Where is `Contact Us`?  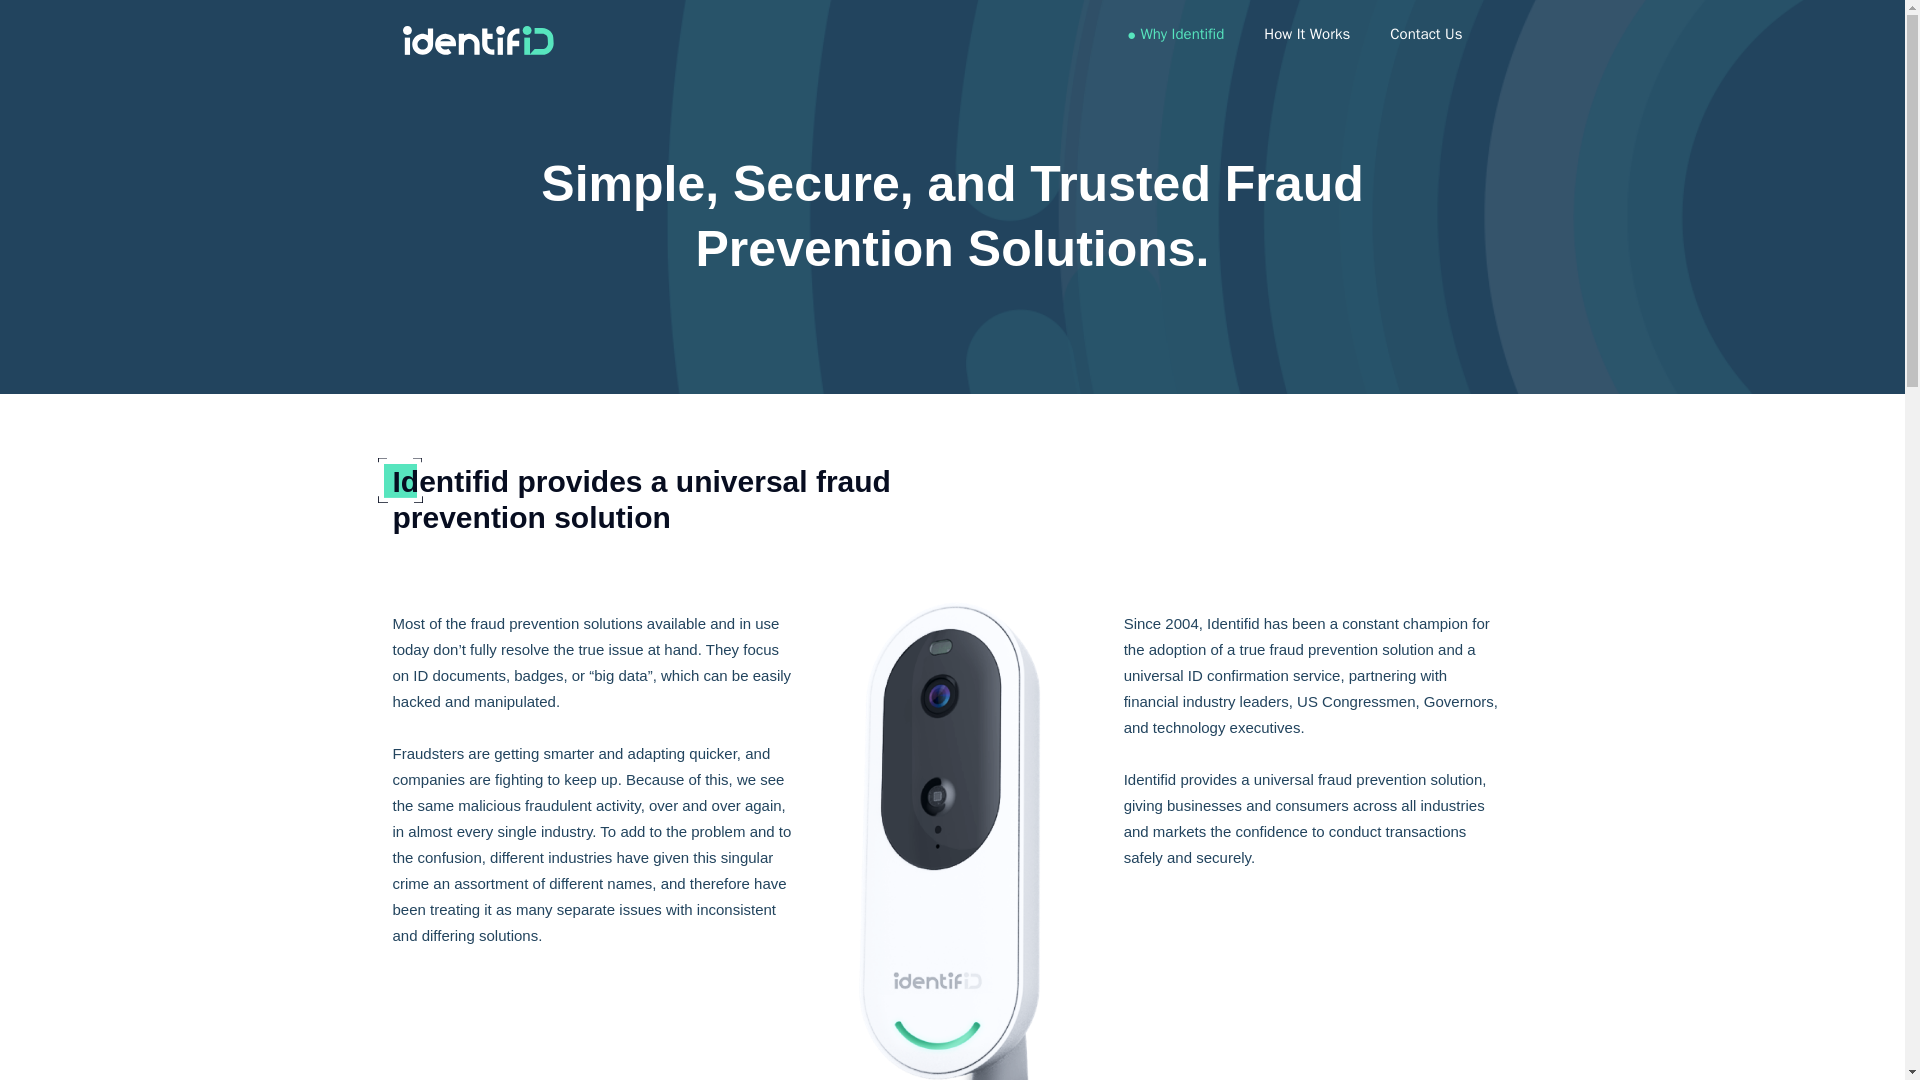 Contact Us is located at coordinates (1426, 34).